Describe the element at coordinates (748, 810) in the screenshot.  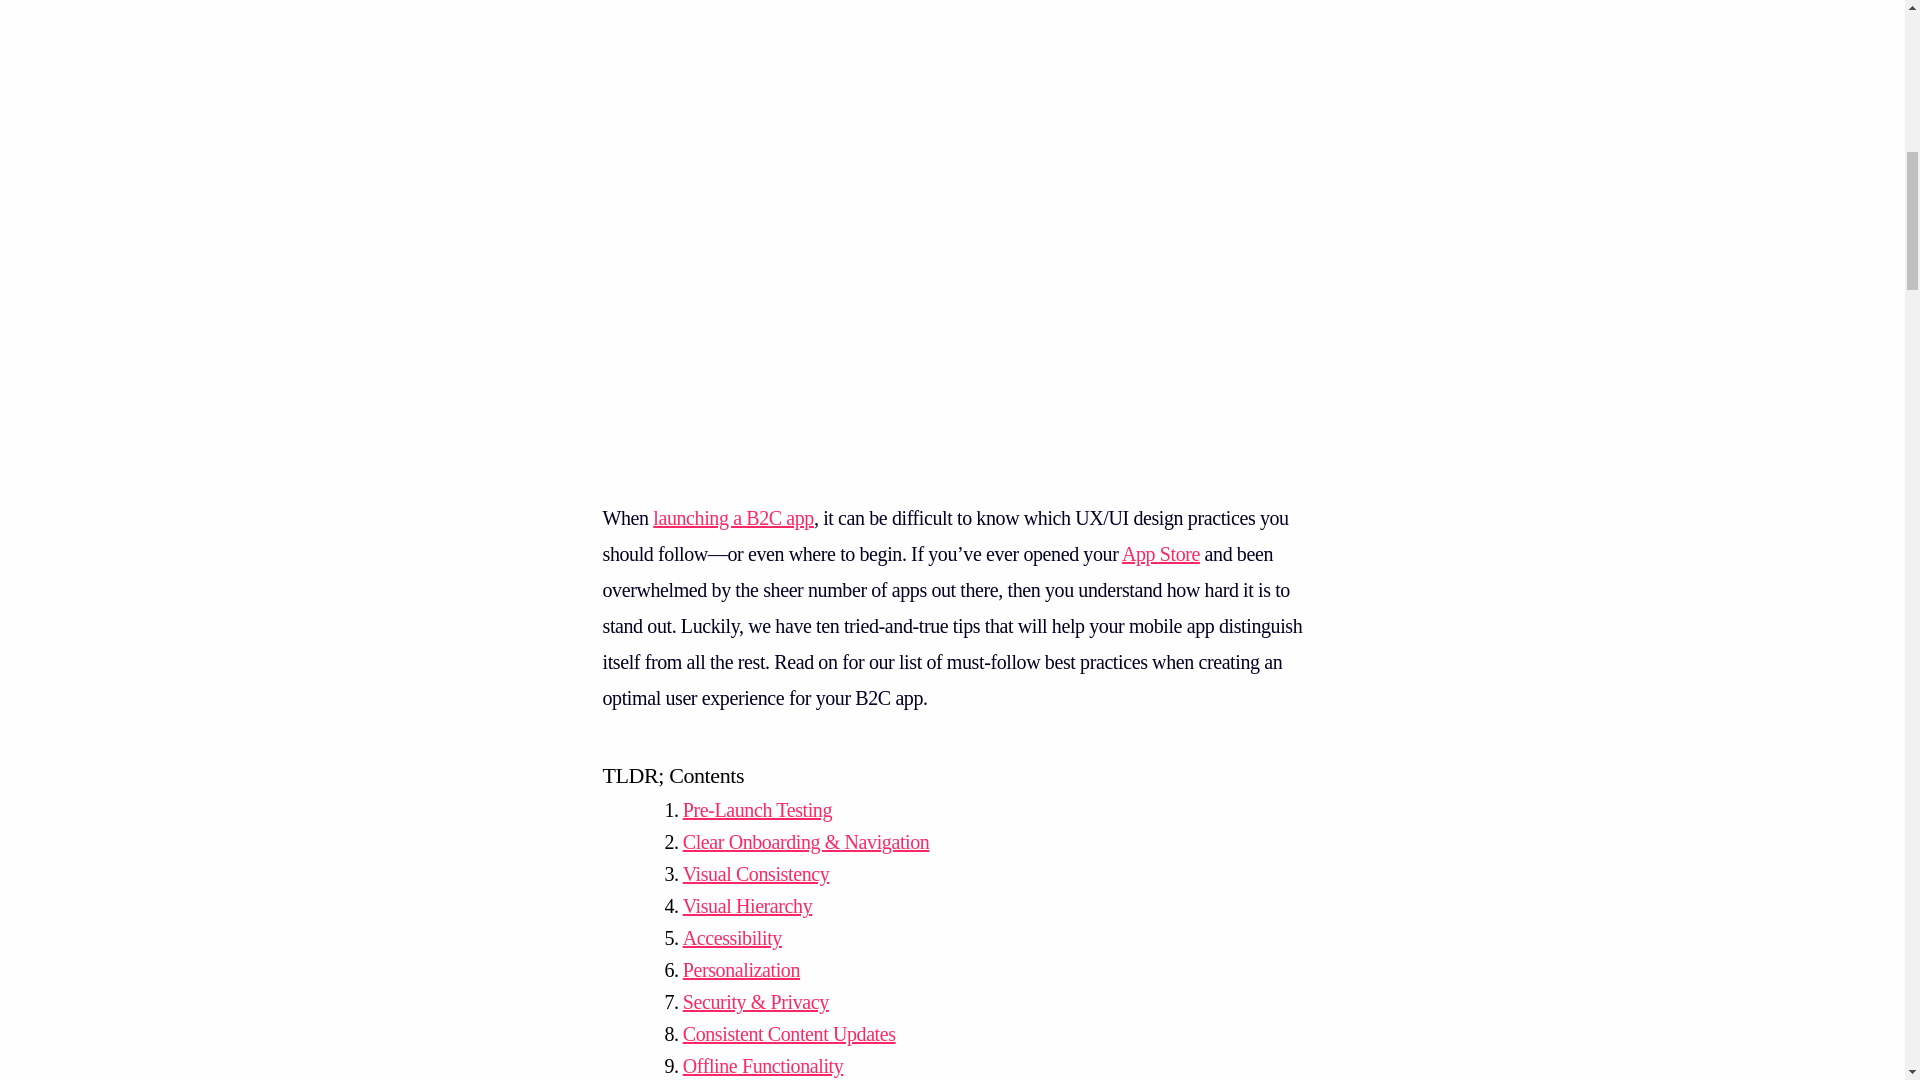
I see `Pre-Launch Testing` at that location.